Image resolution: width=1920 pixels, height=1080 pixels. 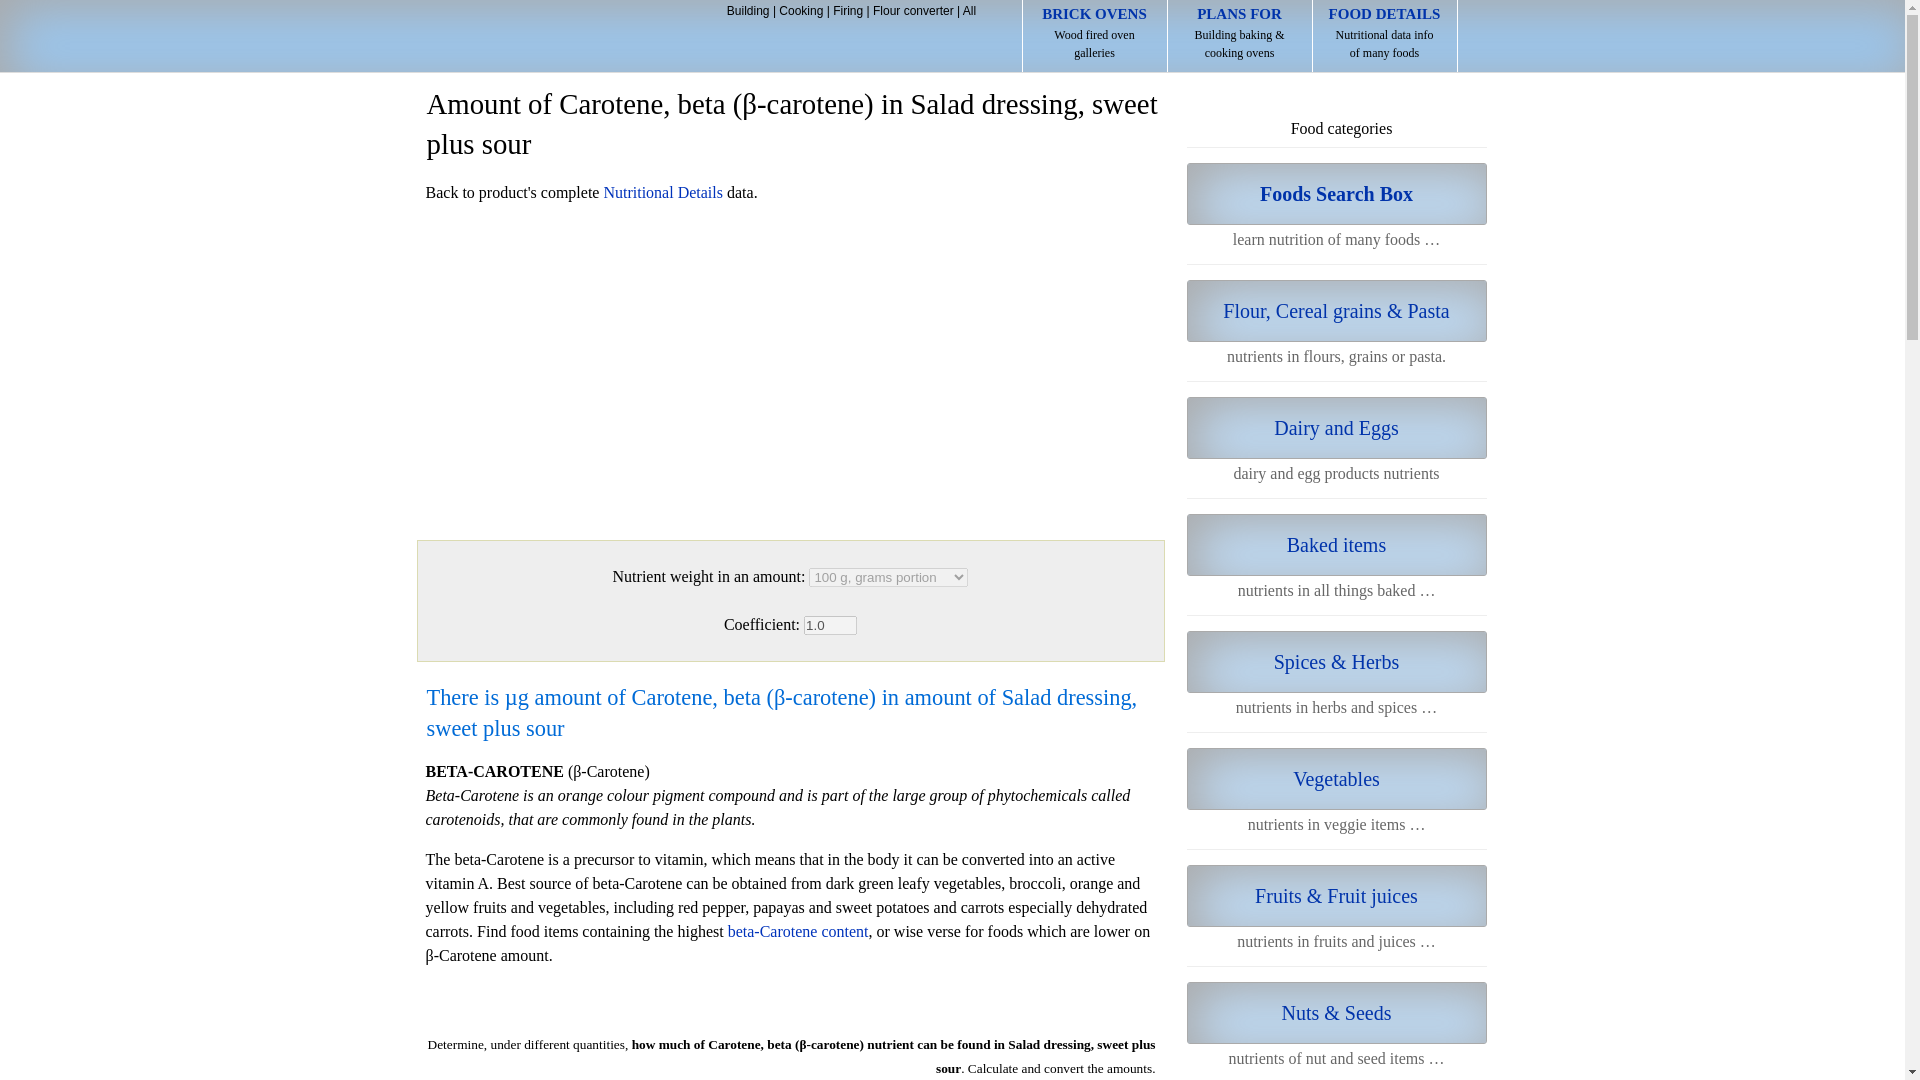 What do you see at coordinates (542, 38) in the screenshot?
I see `Home` at bounding box center [542, 38].